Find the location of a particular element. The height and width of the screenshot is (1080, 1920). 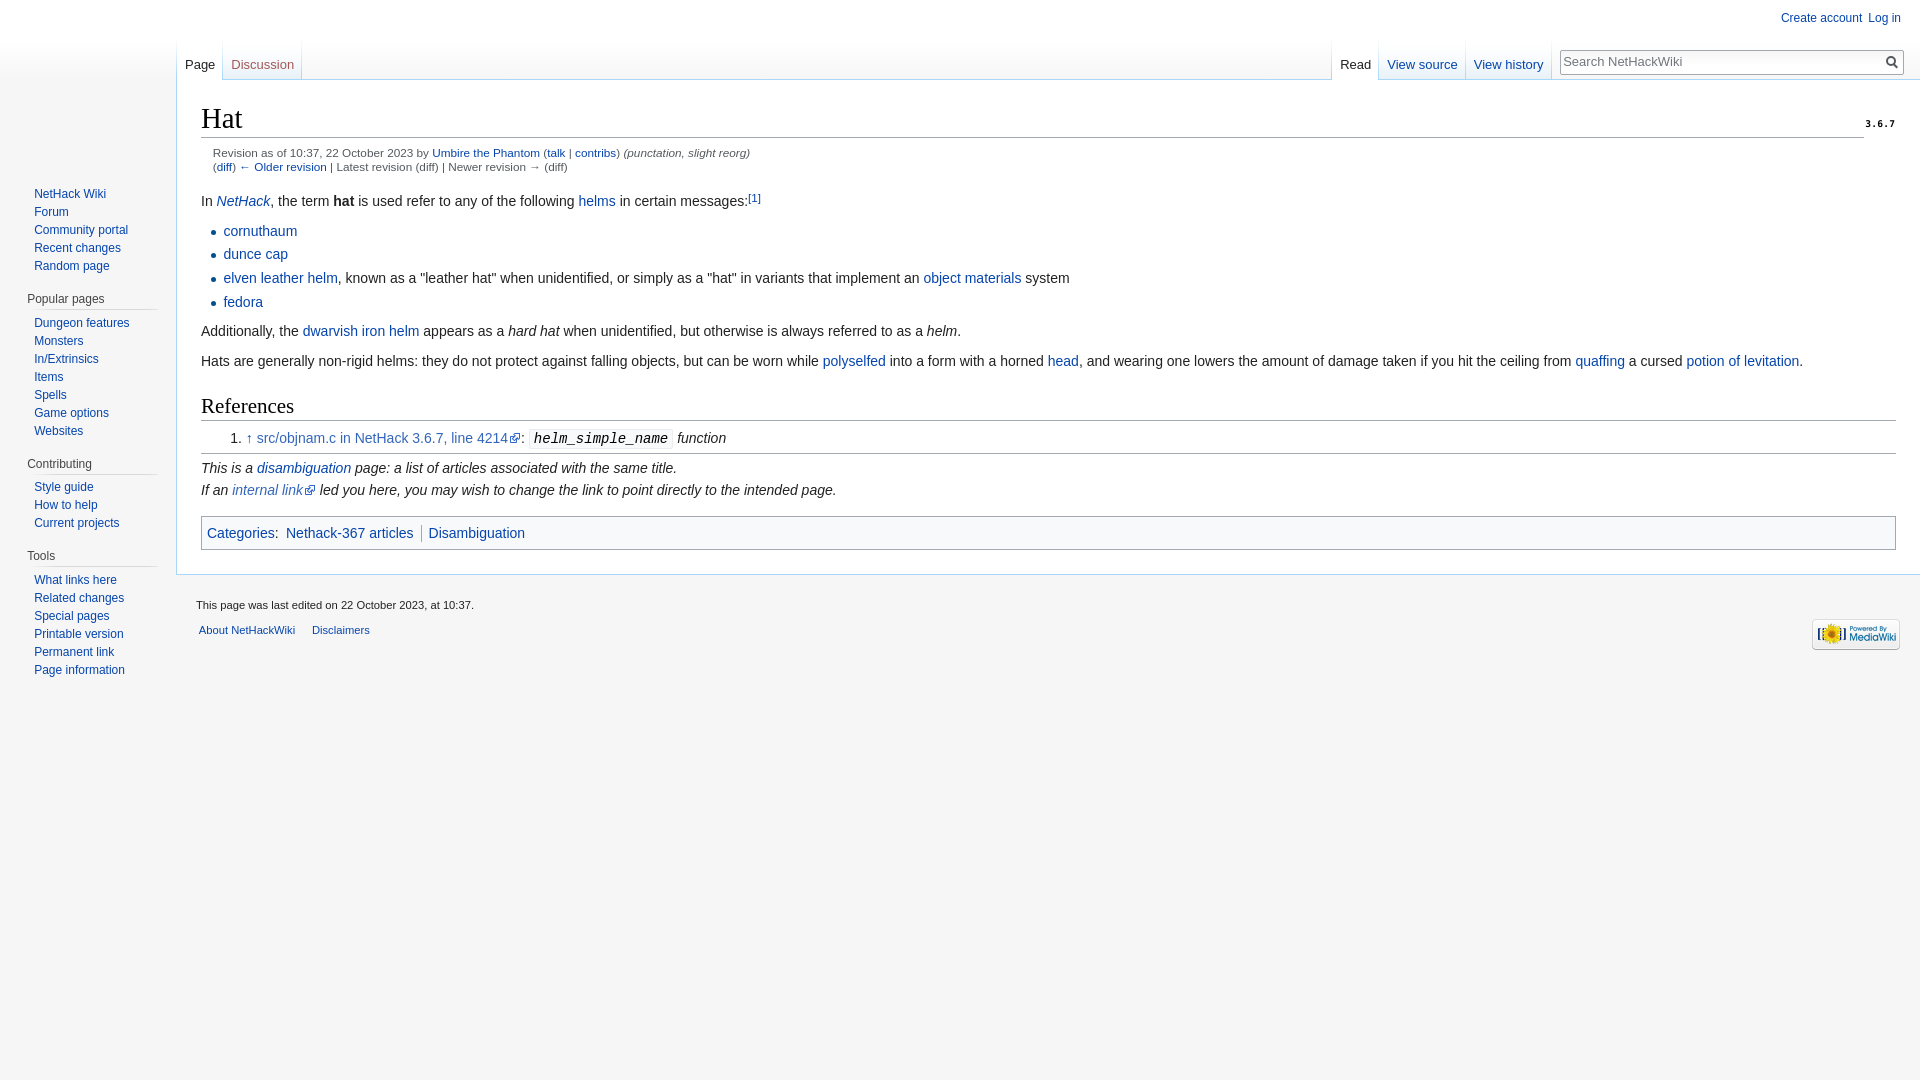

Disambiguation is located at coordinates (477, 532).